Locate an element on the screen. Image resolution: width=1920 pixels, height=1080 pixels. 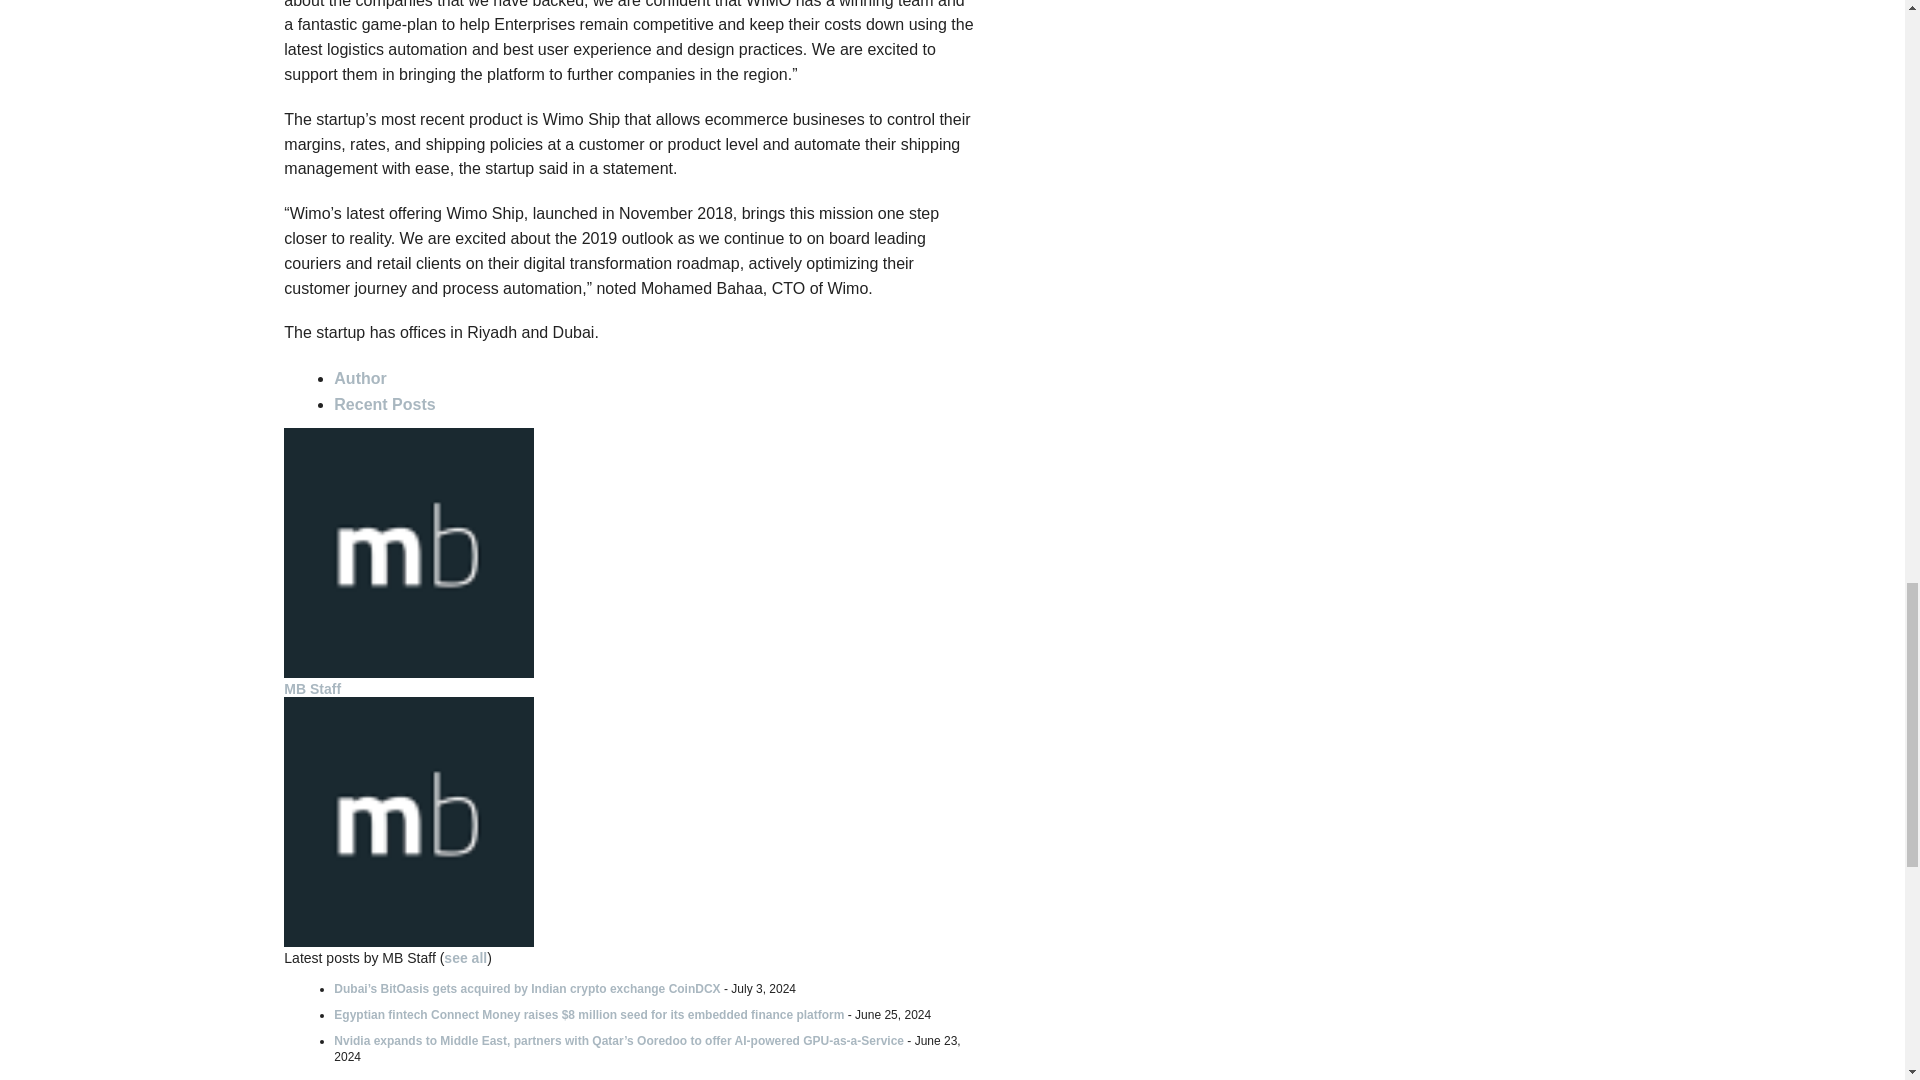
MB Staff is located at coordinates (312, 688).